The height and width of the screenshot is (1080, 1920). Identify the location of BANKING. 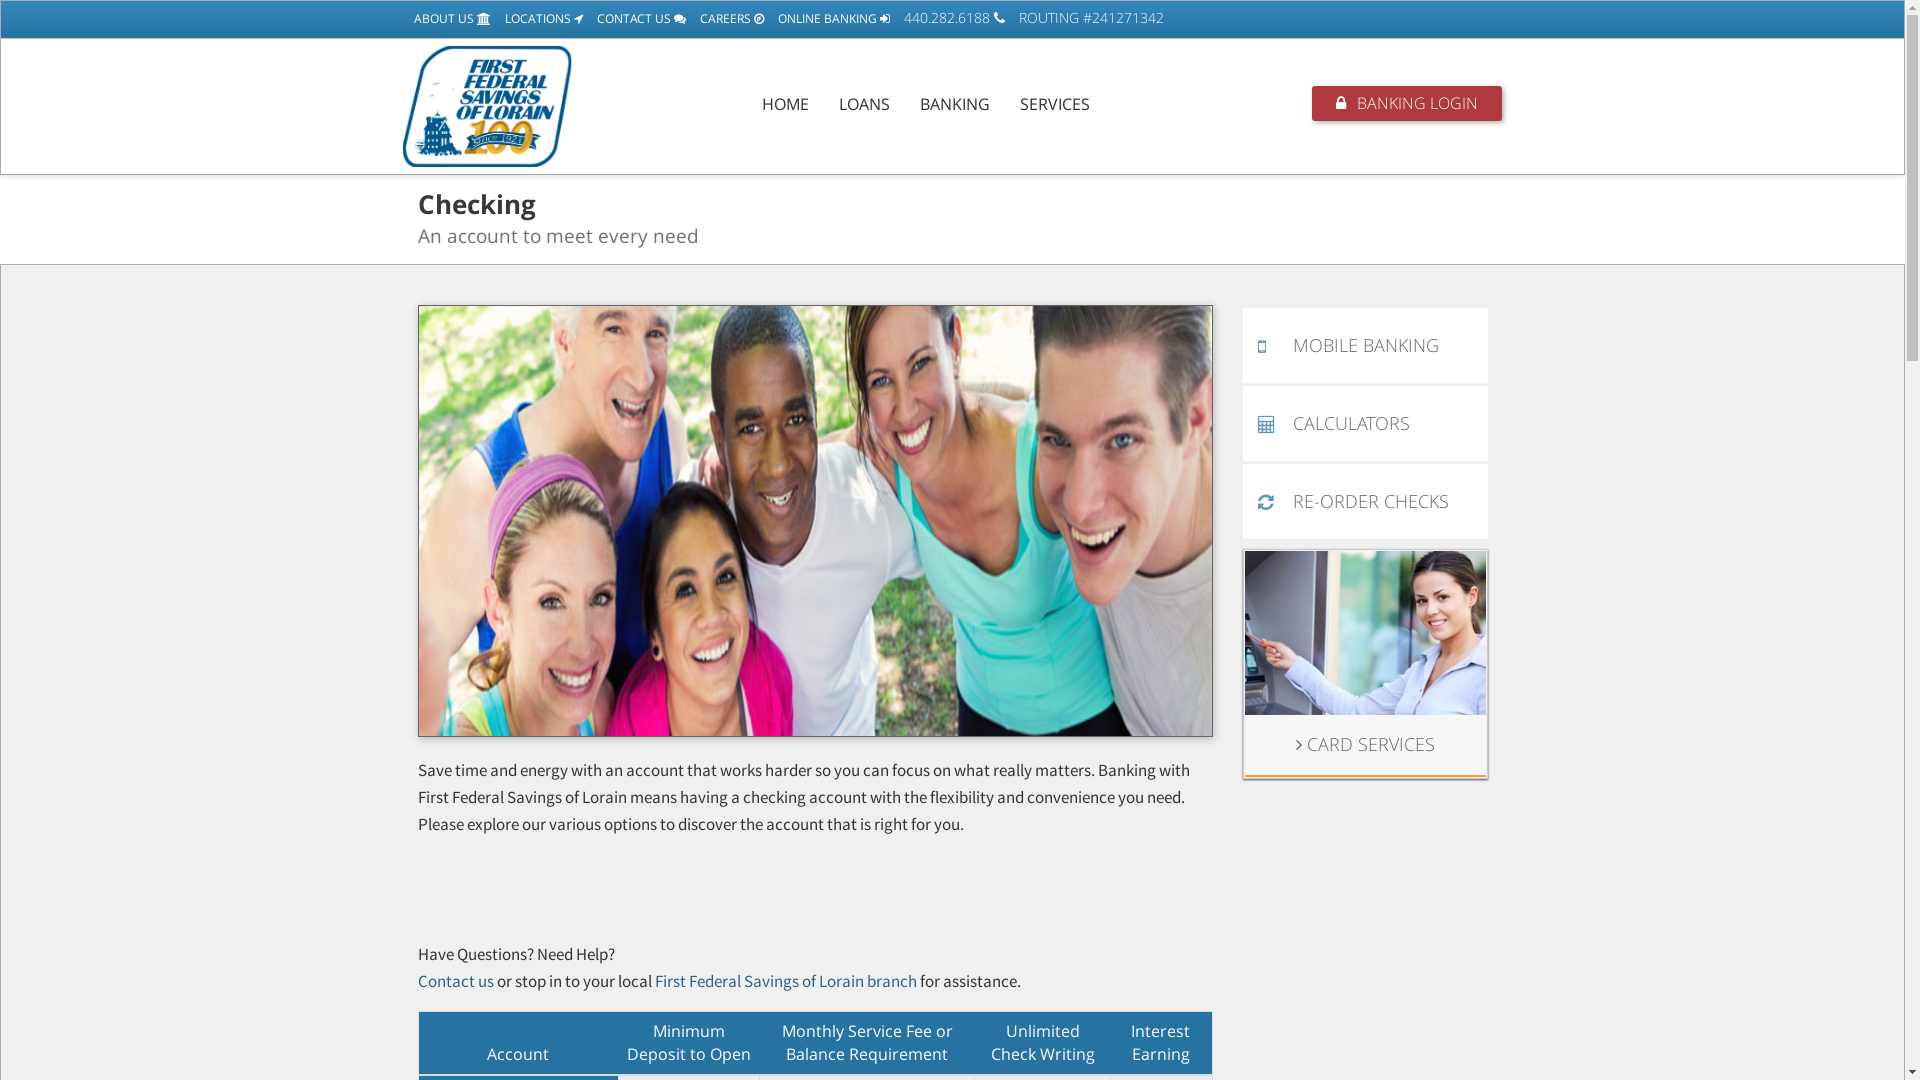
(954, 104).